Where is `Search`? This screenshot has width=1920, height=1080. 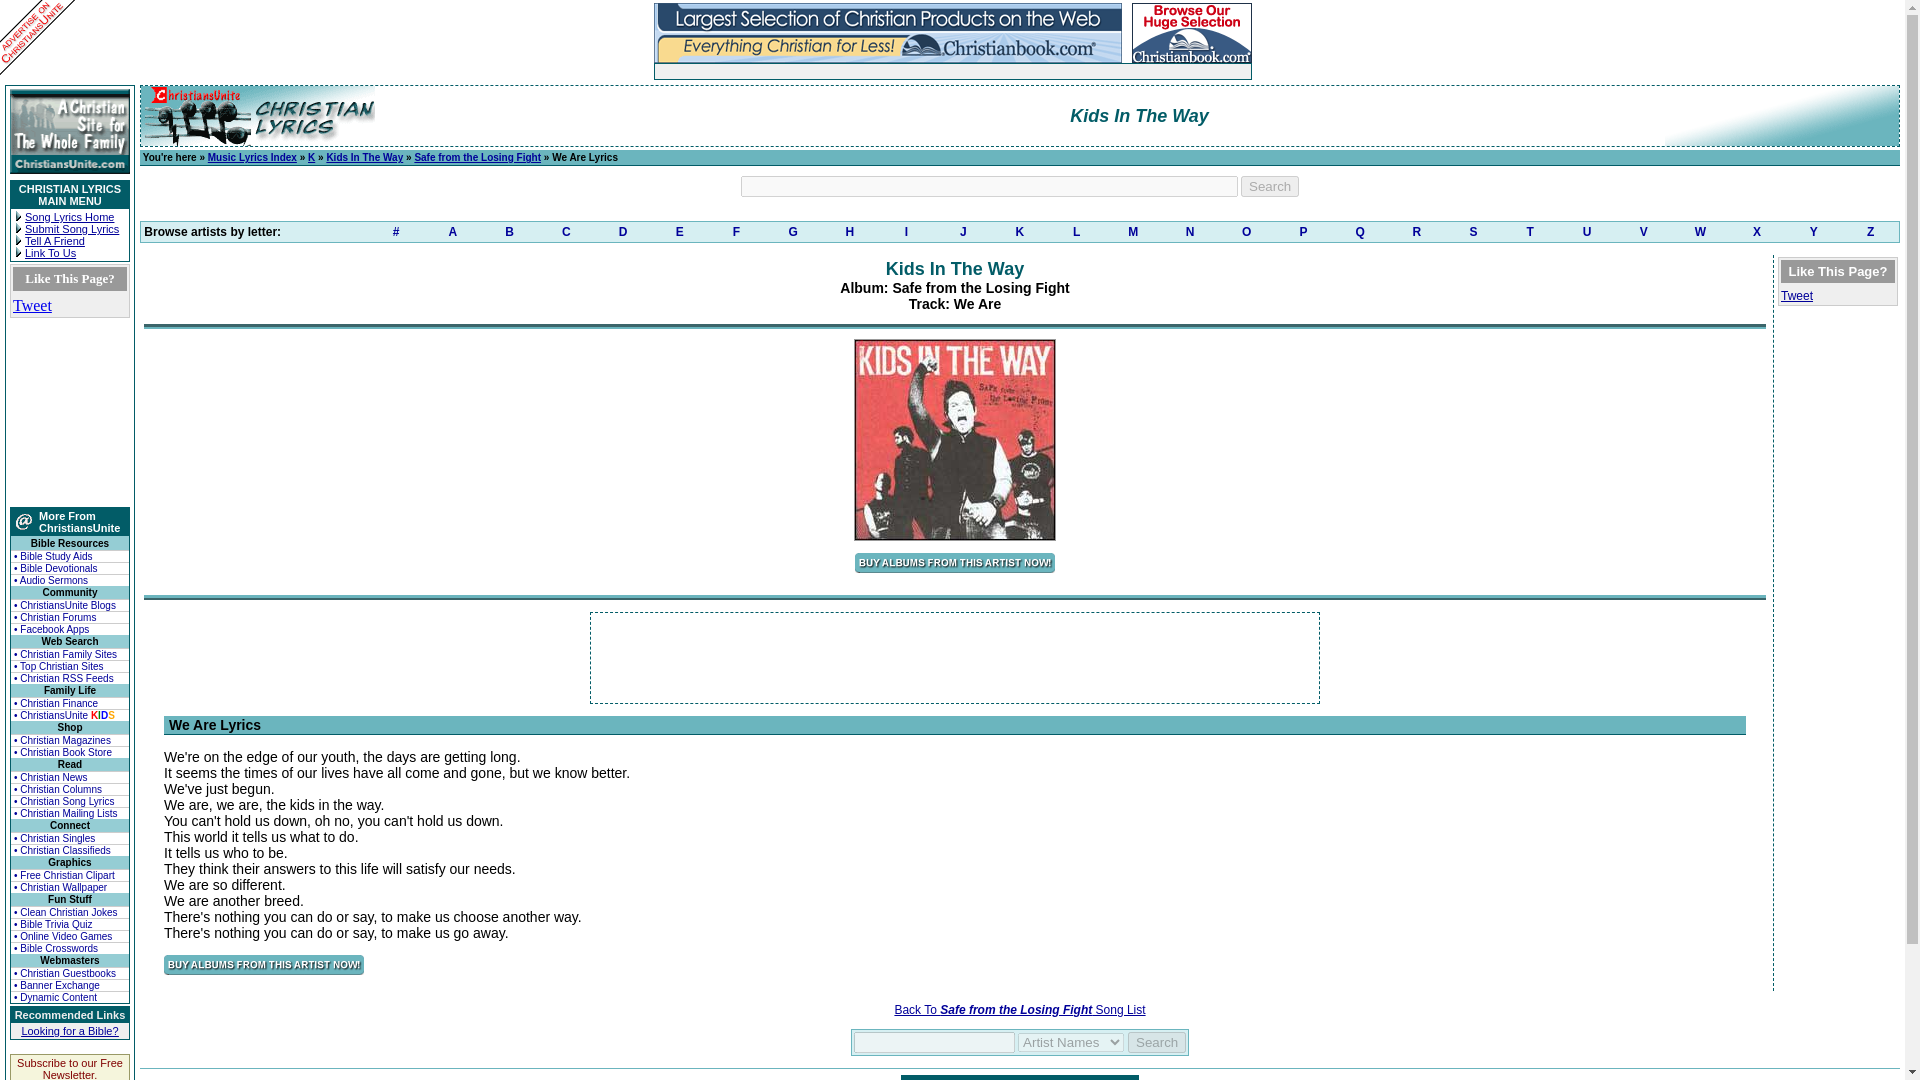 Search is located at coordinates (1157, 1042).